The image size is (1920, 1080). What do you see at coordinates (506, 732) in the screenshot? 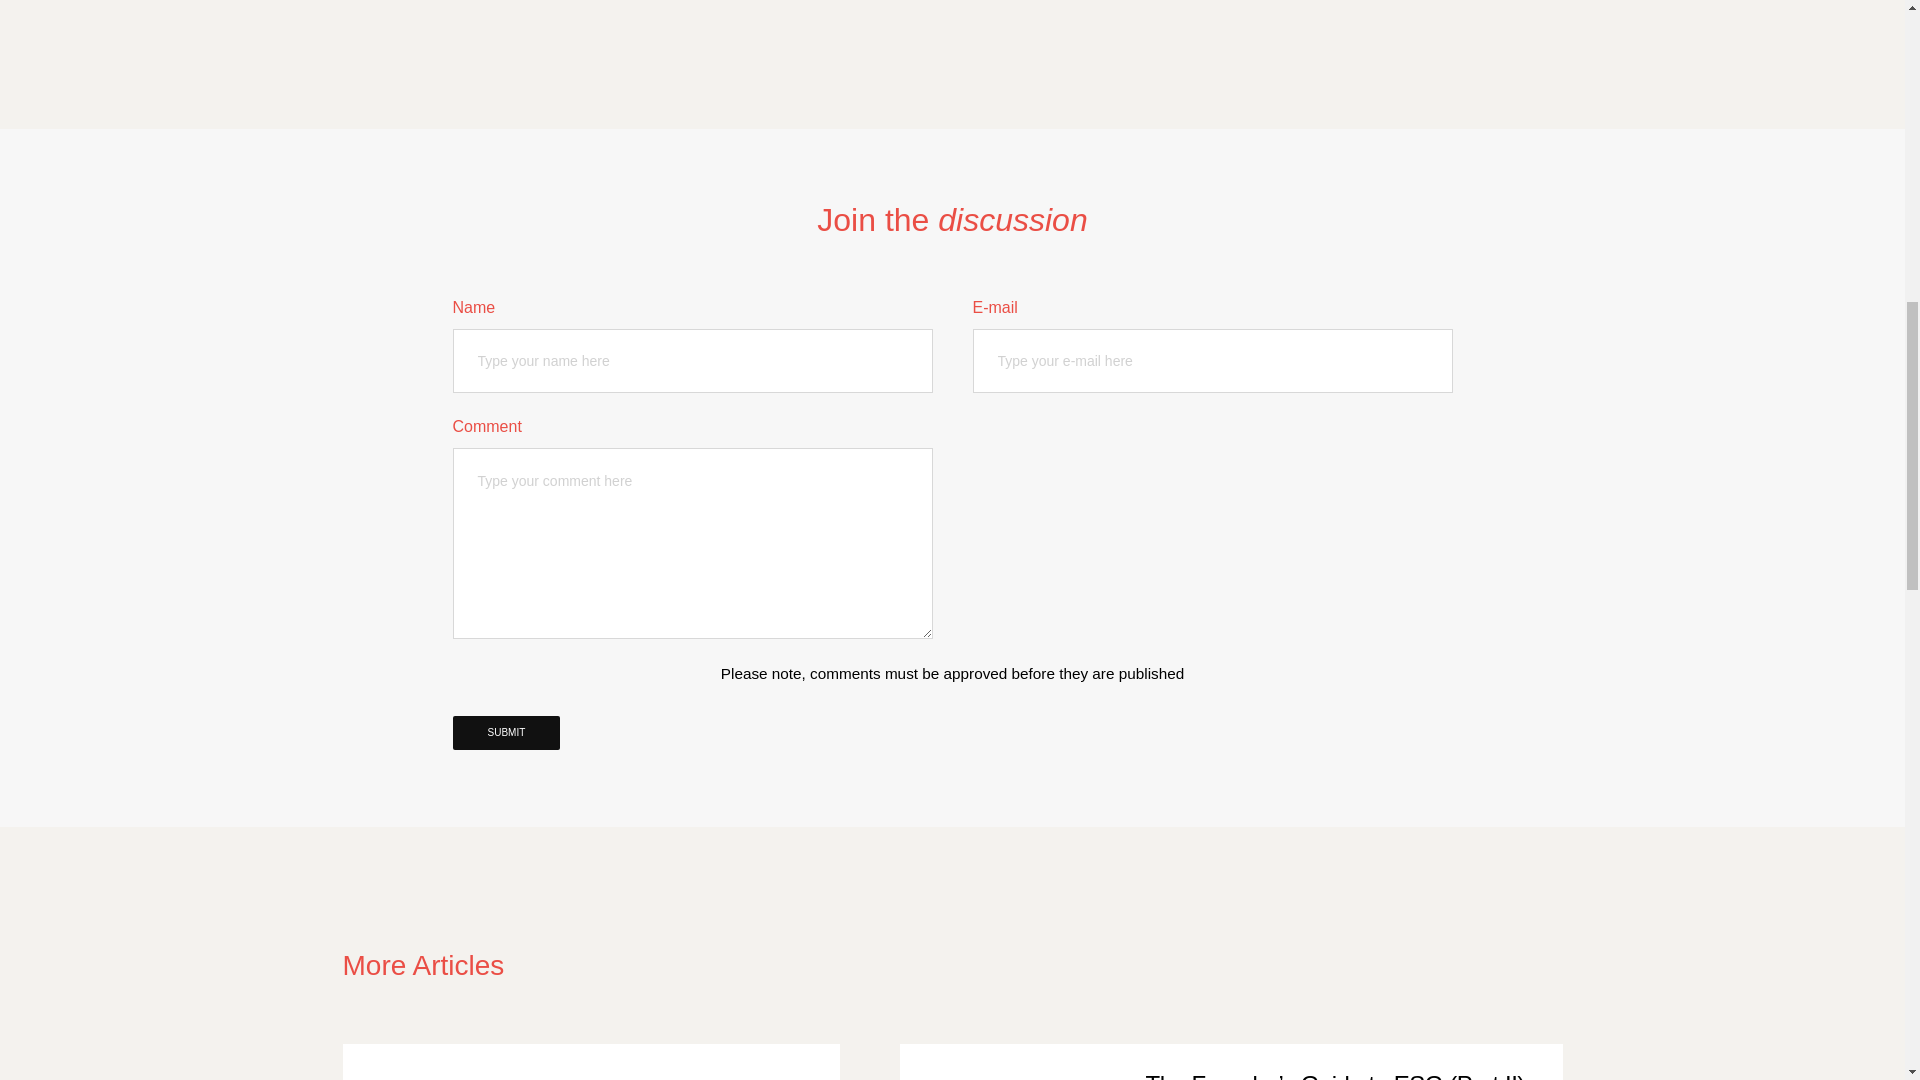
I see `SUBMIT` at bounding box center [506, 732].